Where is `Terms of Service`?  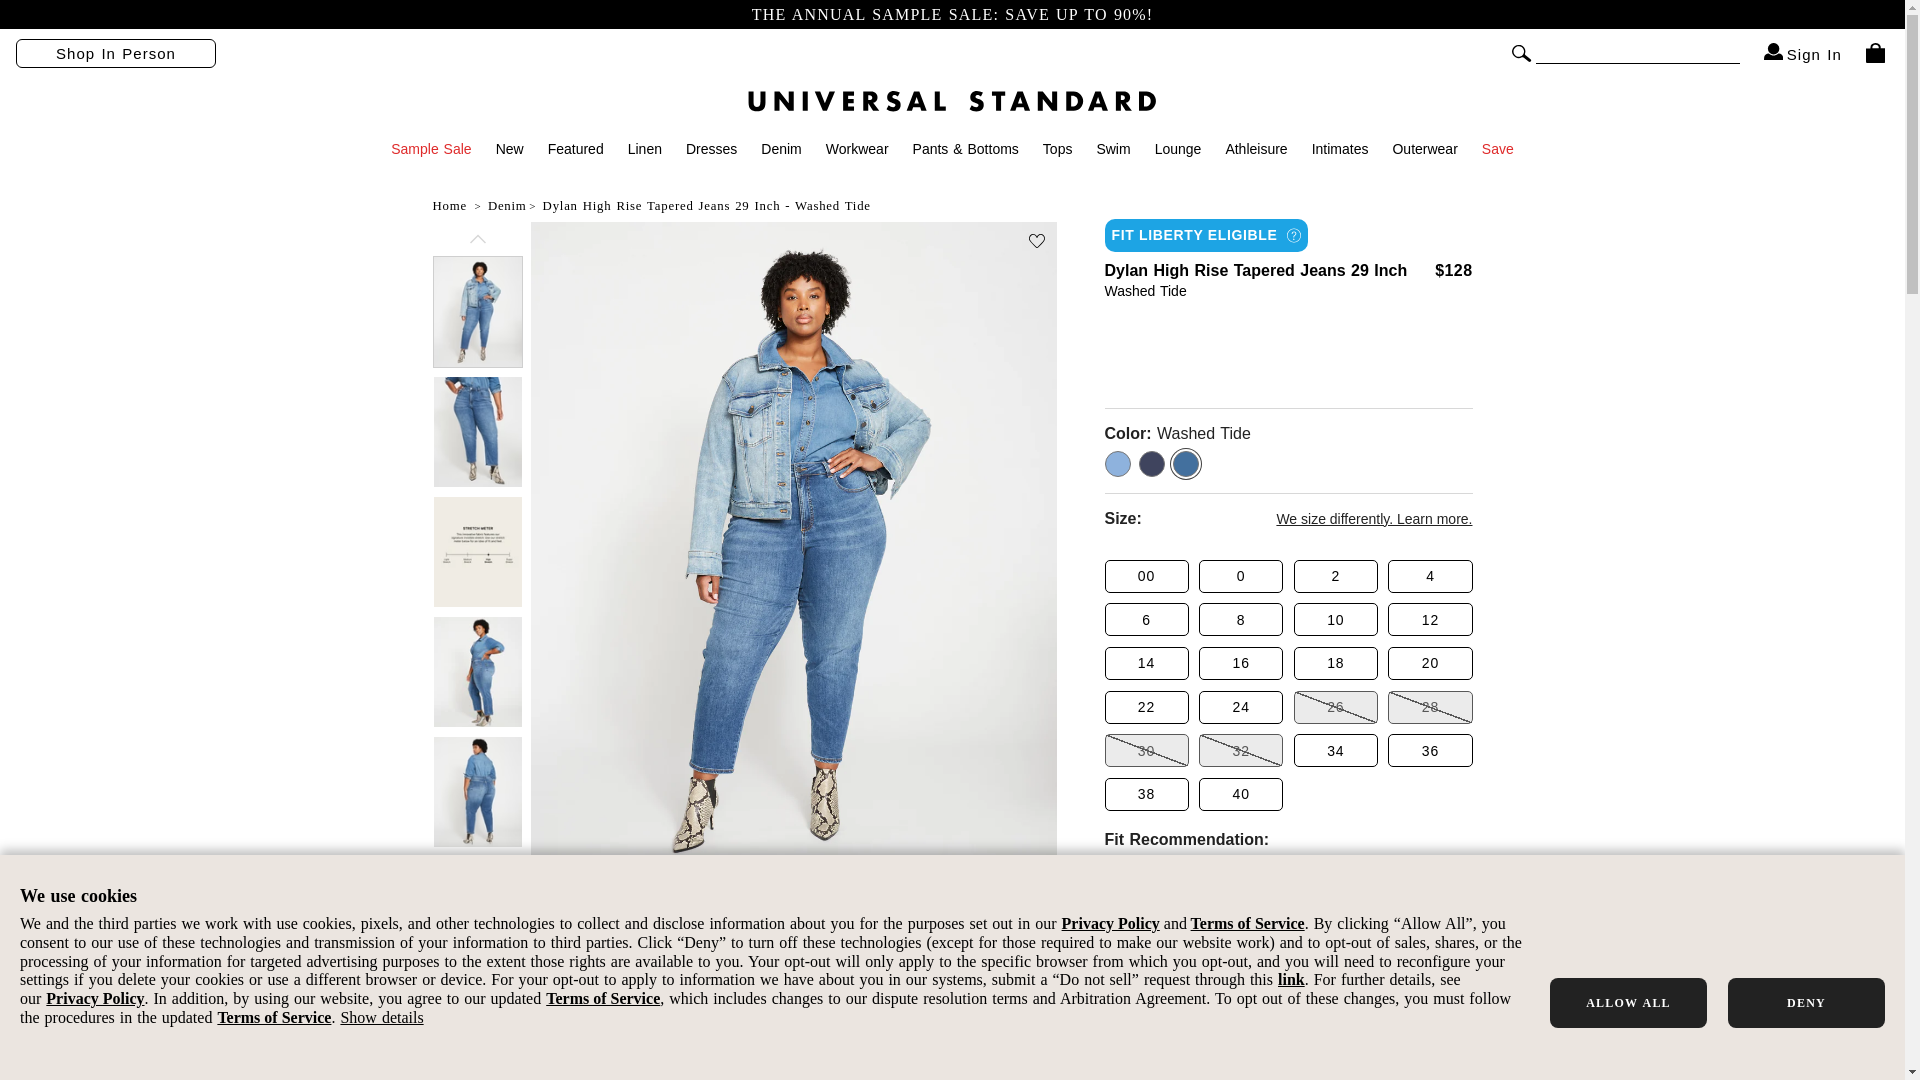 Terms of Service is located at coordinates (1248, 923).